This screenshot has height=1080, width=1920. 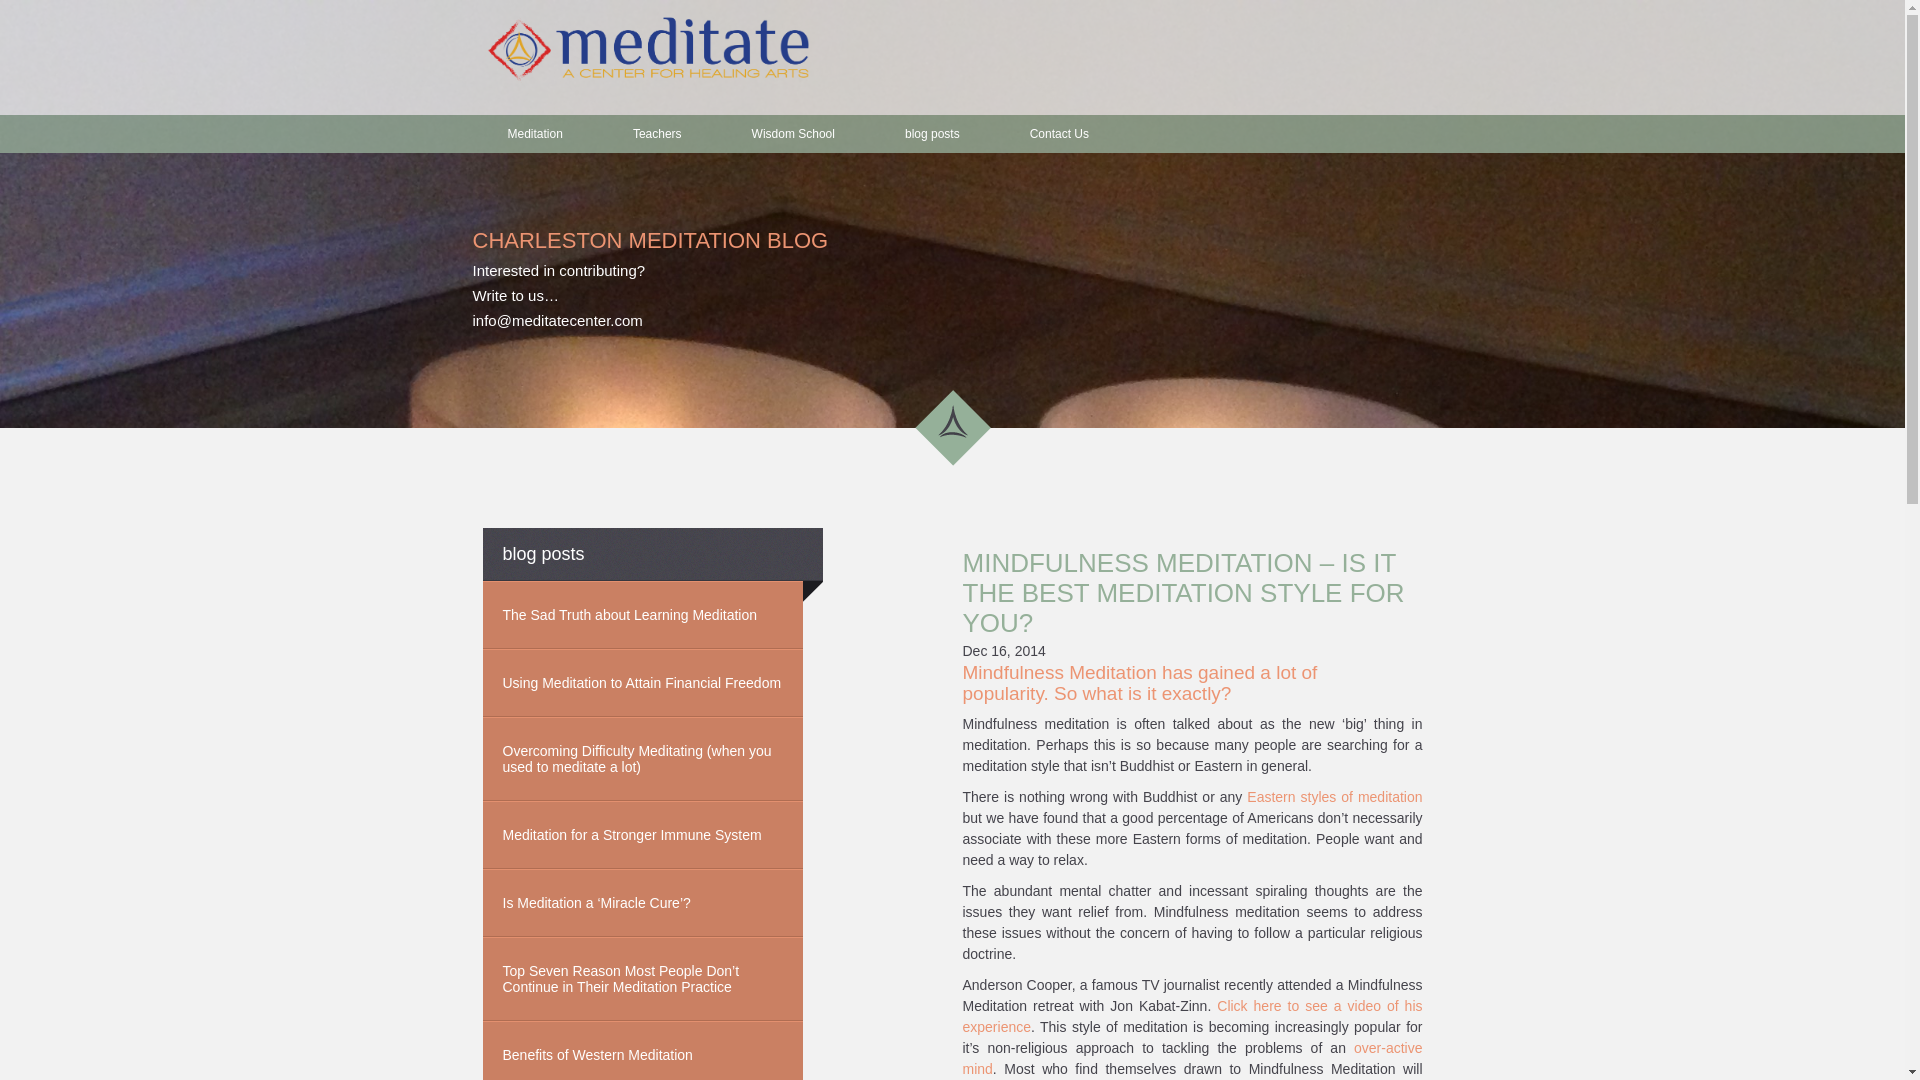 What do you see at coordinates (642, 835) in the screenshot?
I see `Permanent link to Meditation for a Stronger Immune System` at bounding box center [642, 835].